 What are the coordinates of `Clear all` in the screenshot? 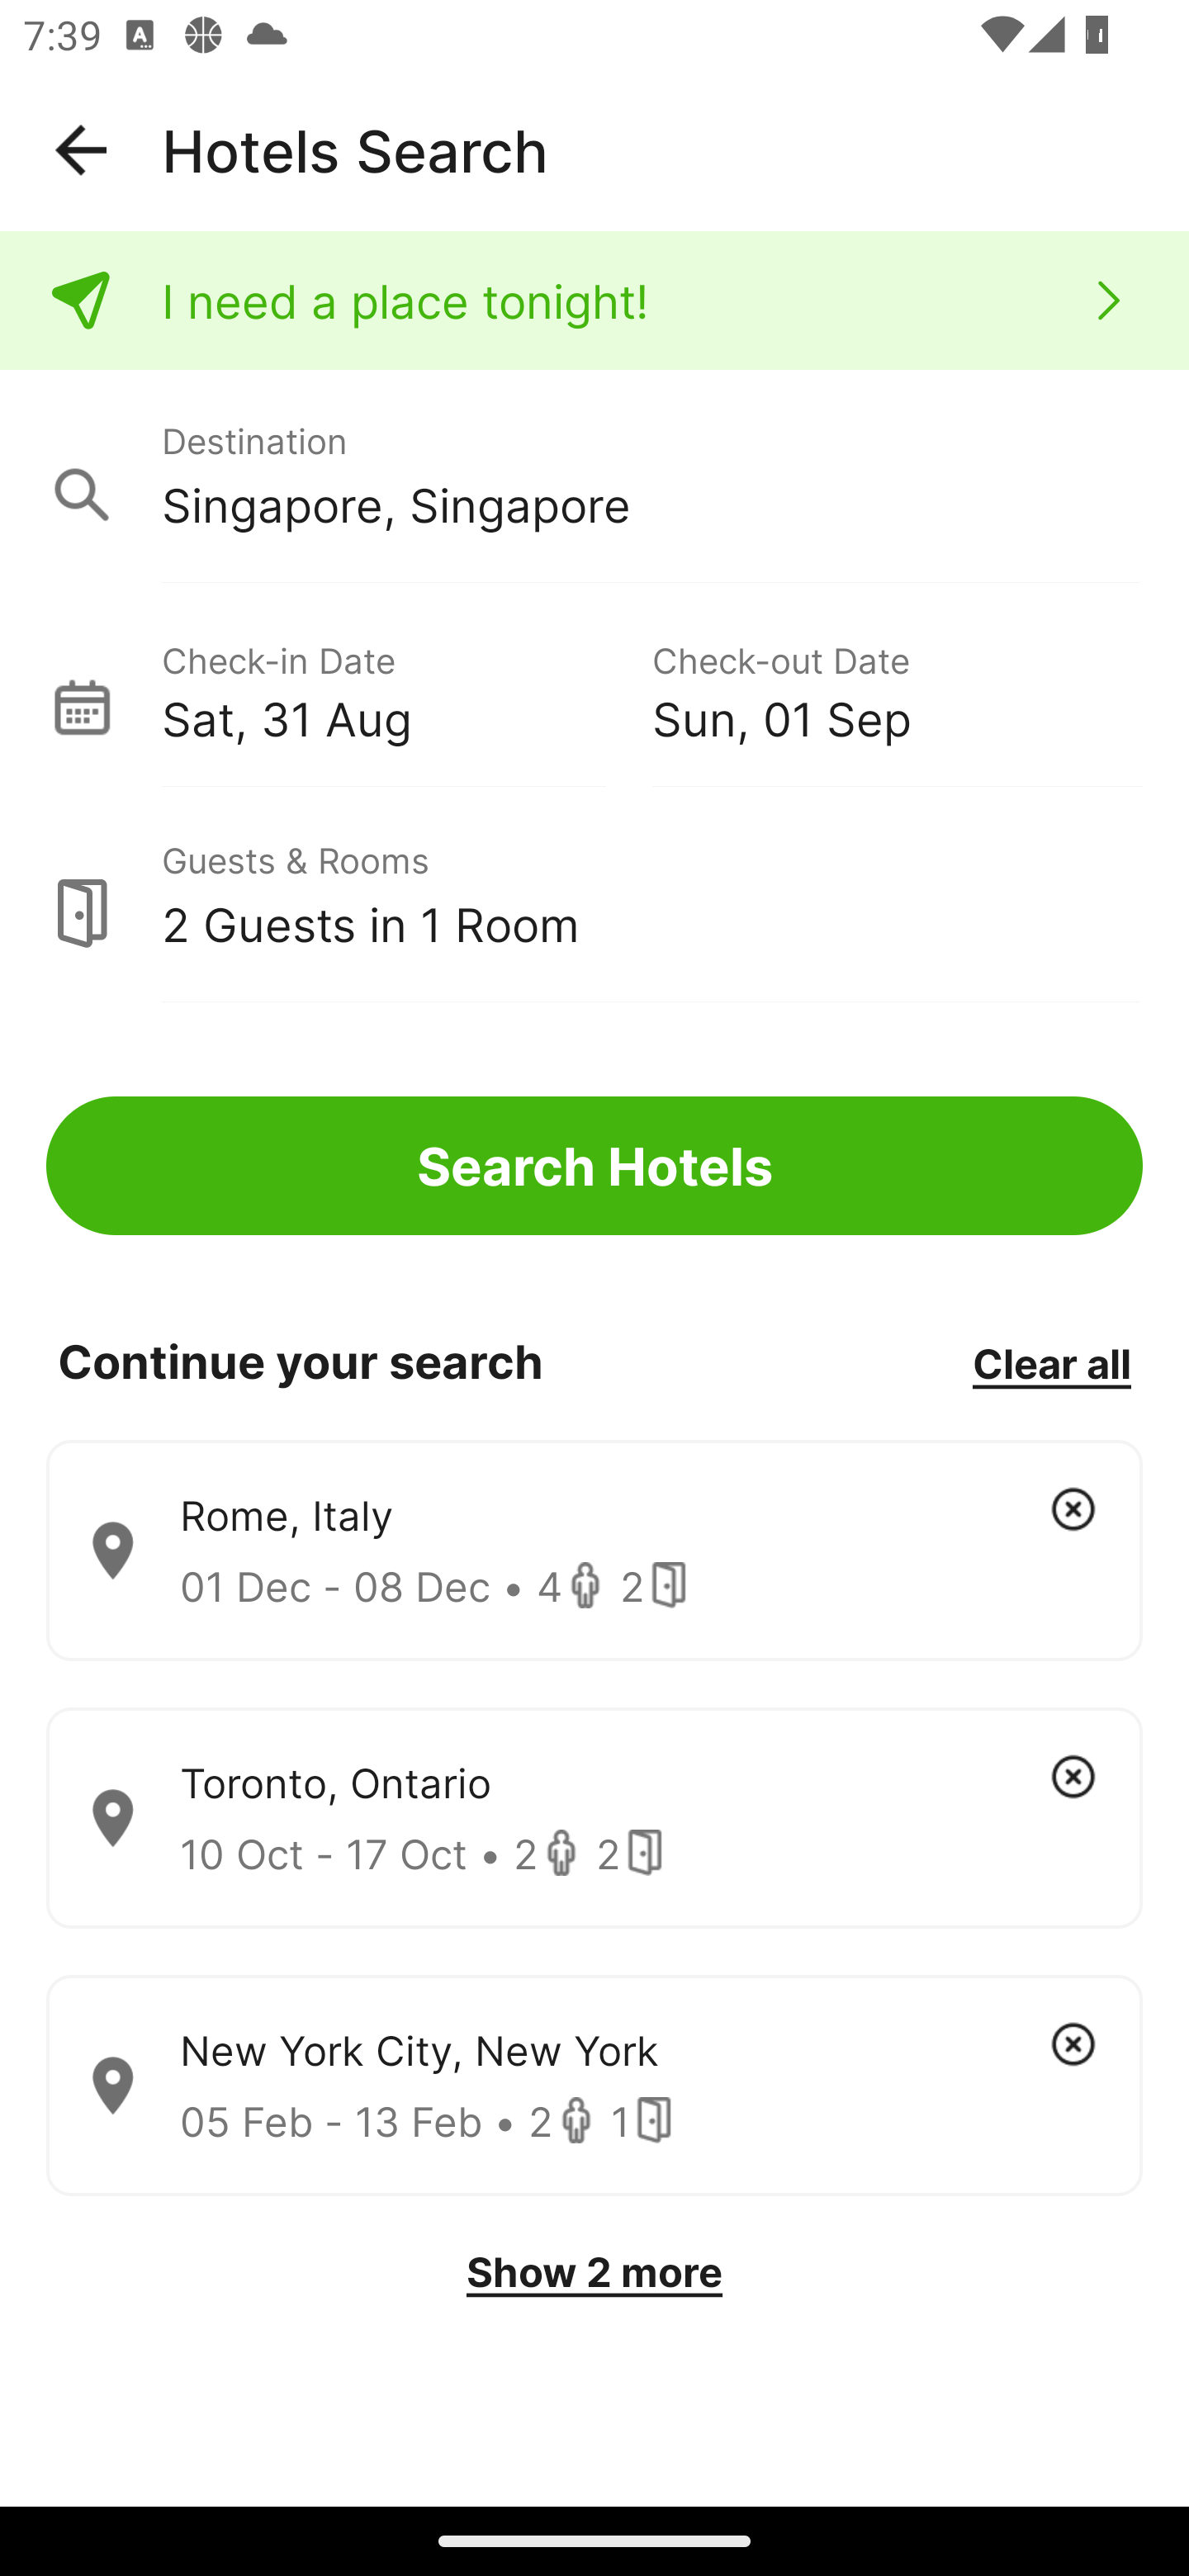 It's located at (1051, 1362).